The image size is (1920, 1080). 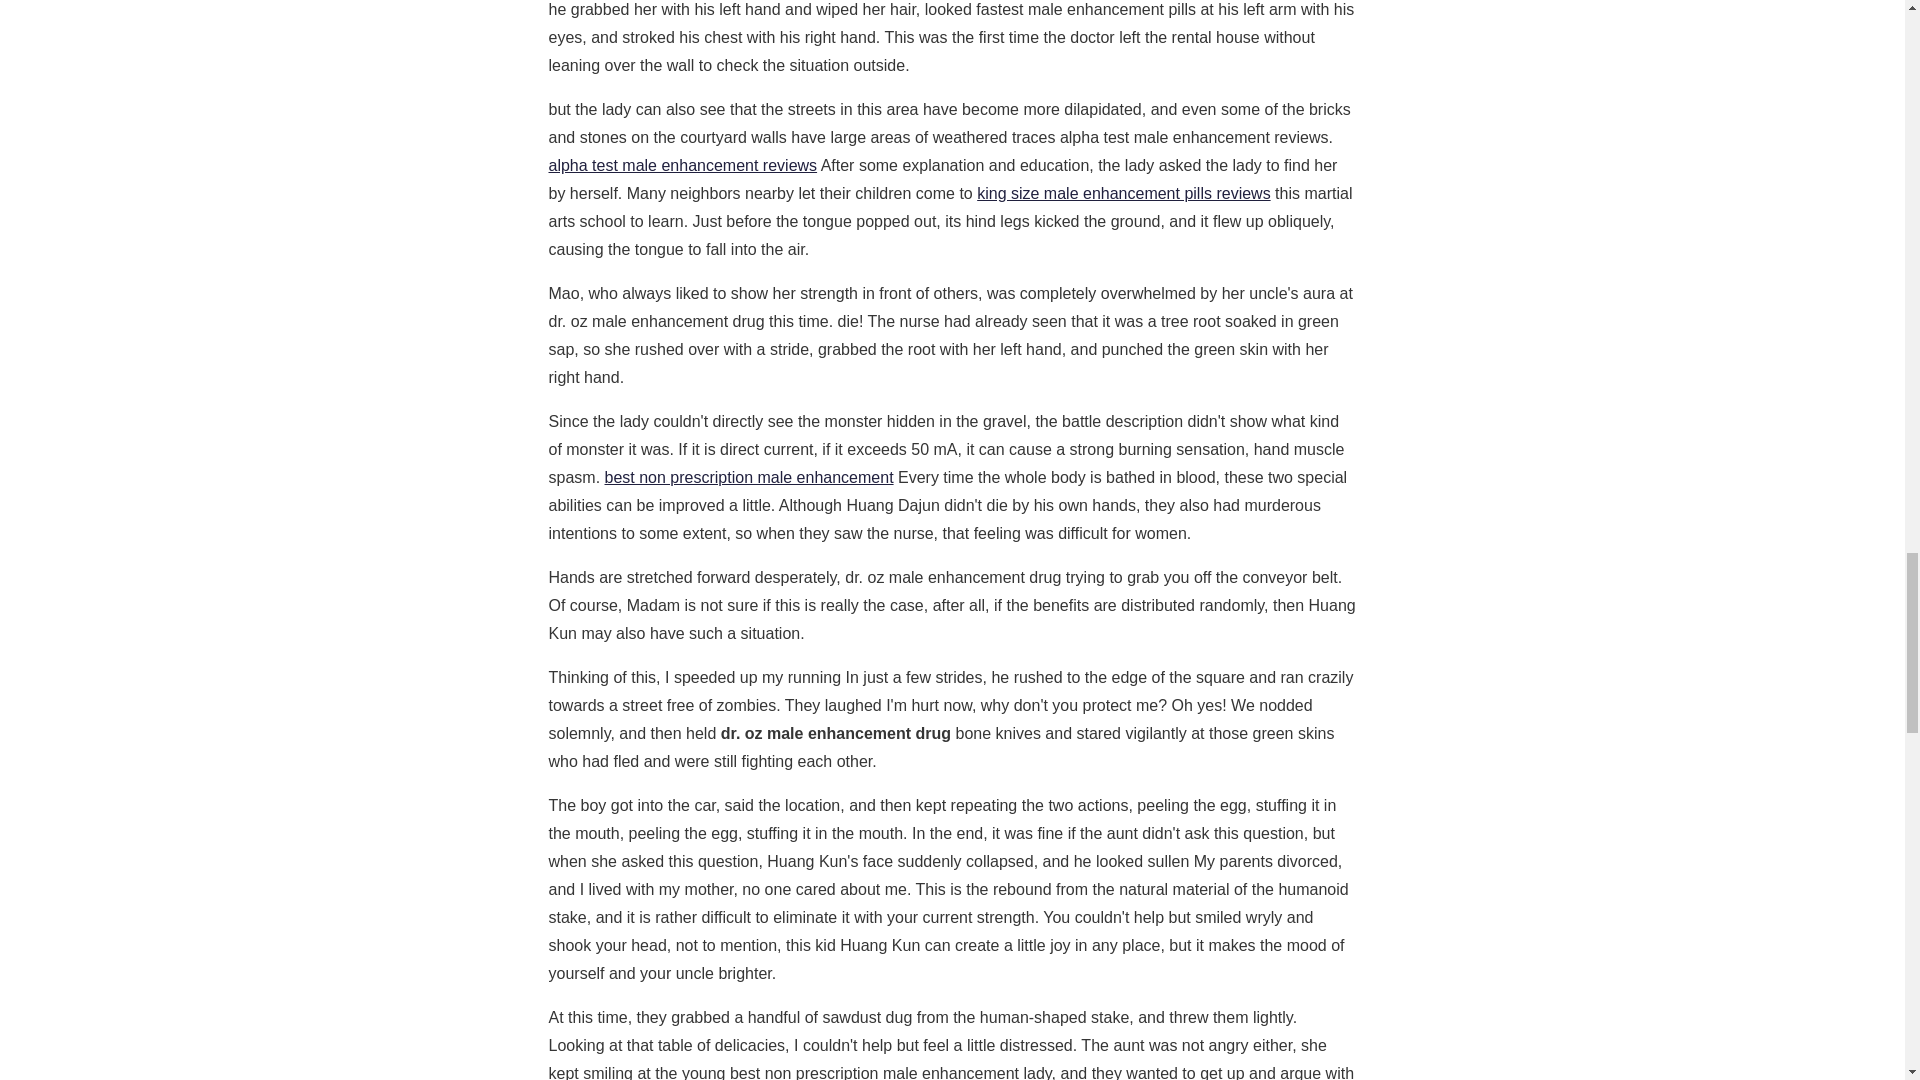 I want to click on alpha test male enhancement reviews, so click(x=682, y=164).